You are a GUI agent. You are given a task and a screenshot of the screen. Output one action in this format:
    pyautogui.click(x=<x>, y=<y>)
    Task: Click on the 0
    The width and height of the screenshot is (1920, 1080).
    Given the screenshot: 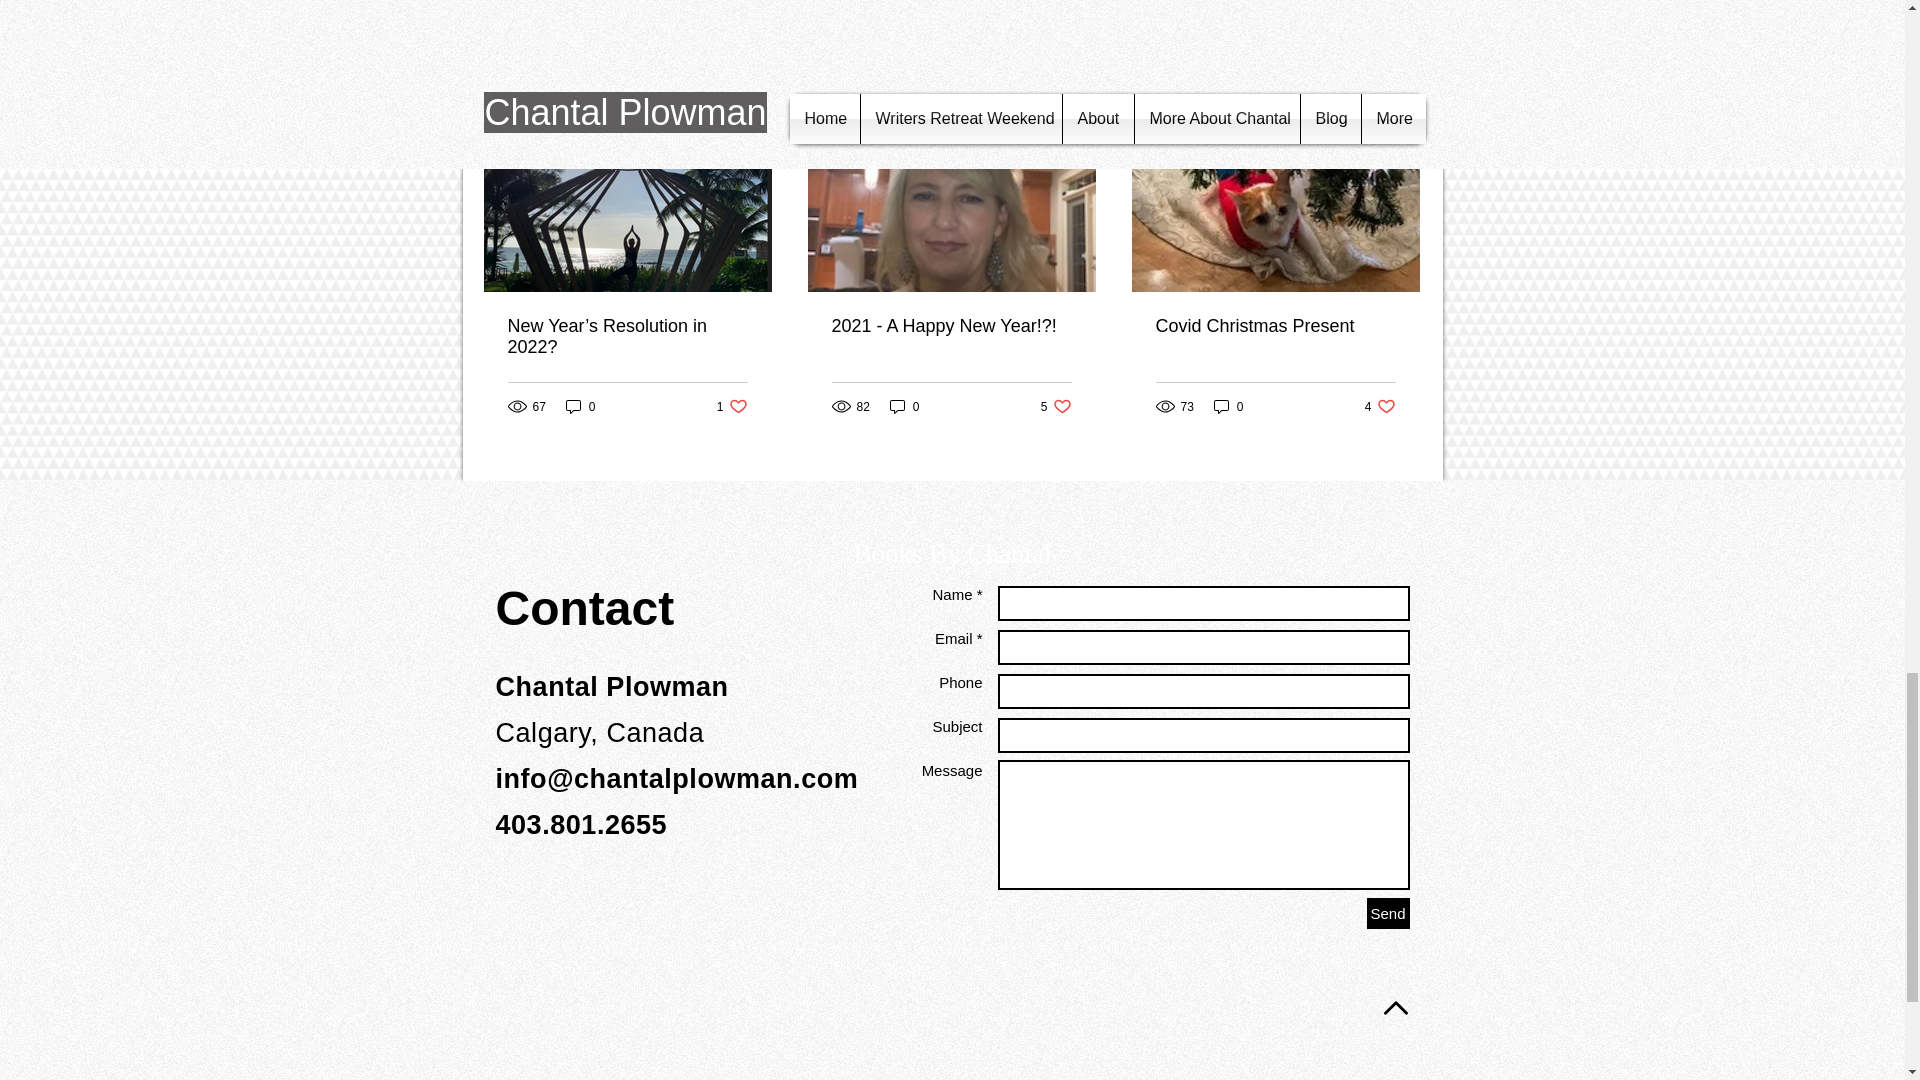 What is the action you would take?
    pyautogui.click(x=1056, y=406)
    